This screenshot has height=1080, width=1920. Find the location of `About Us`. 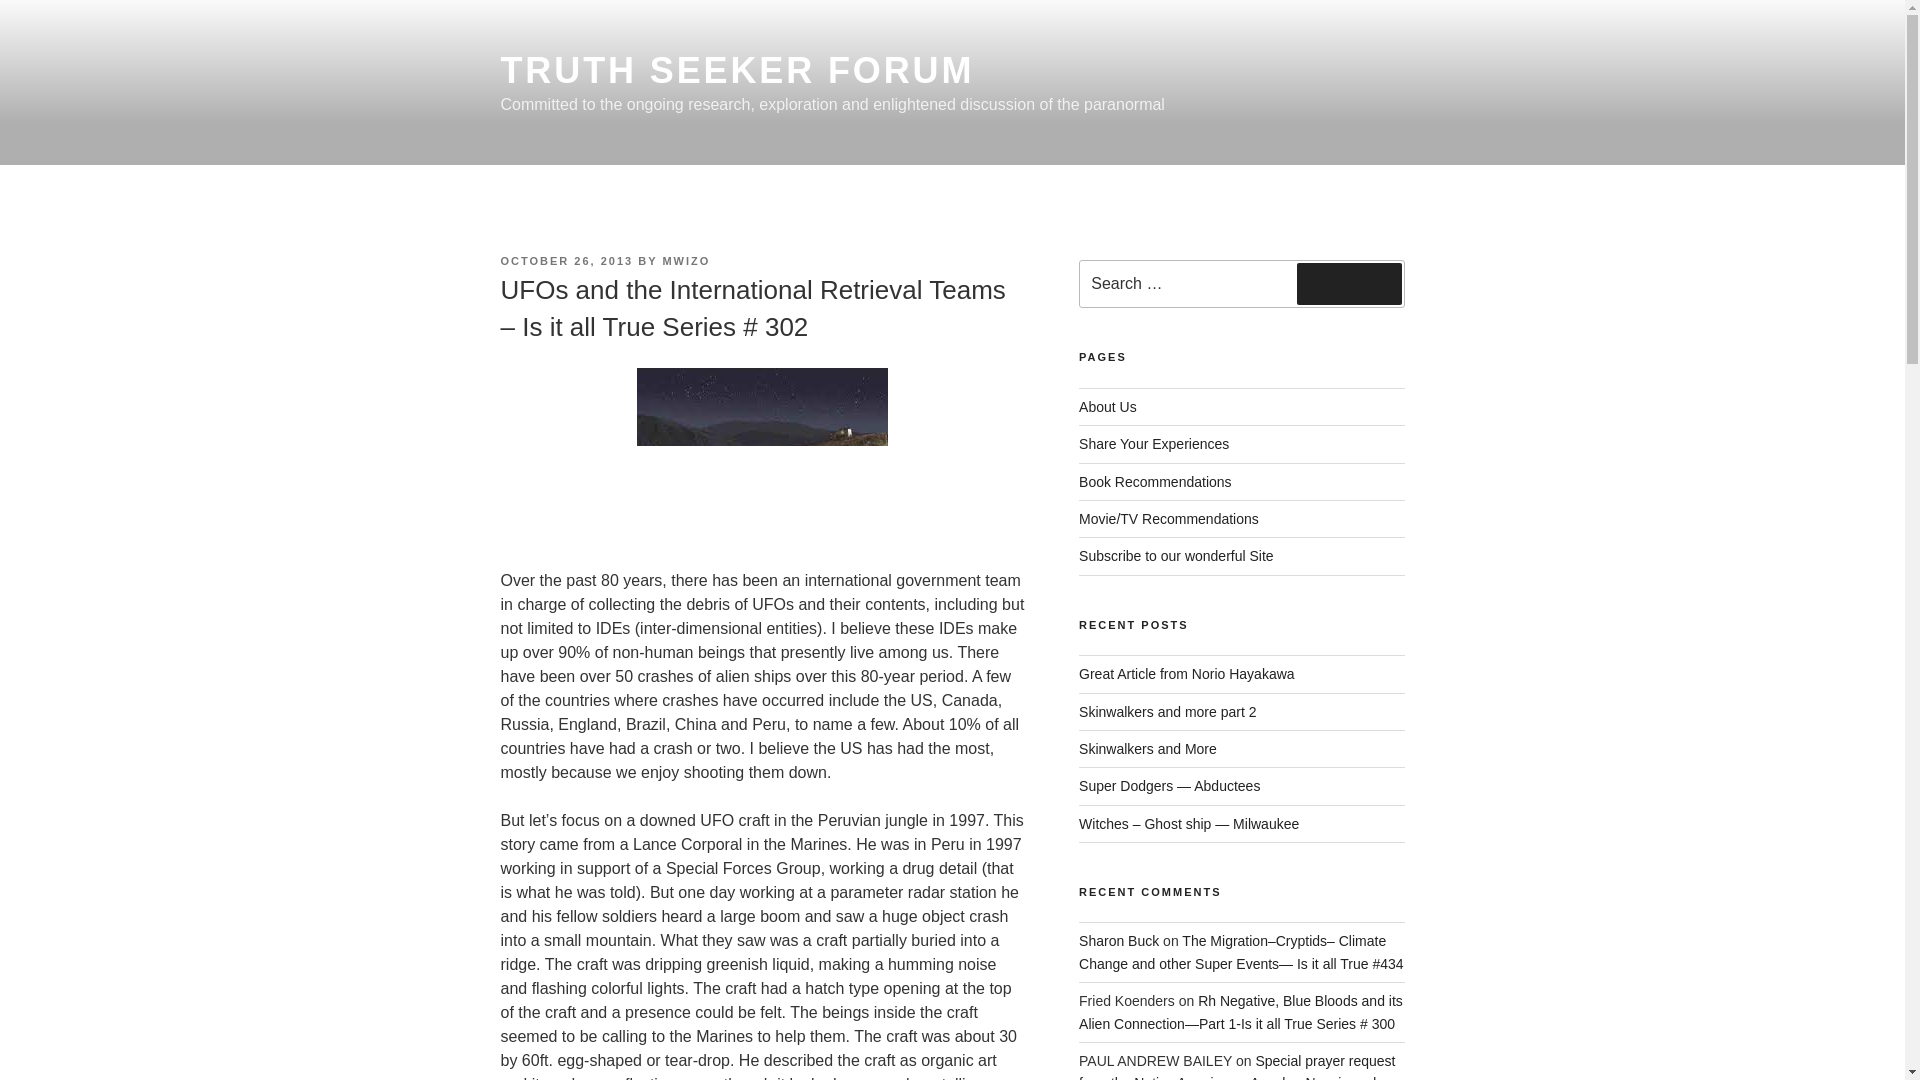

About Us is located at coordinates (1108, 406).